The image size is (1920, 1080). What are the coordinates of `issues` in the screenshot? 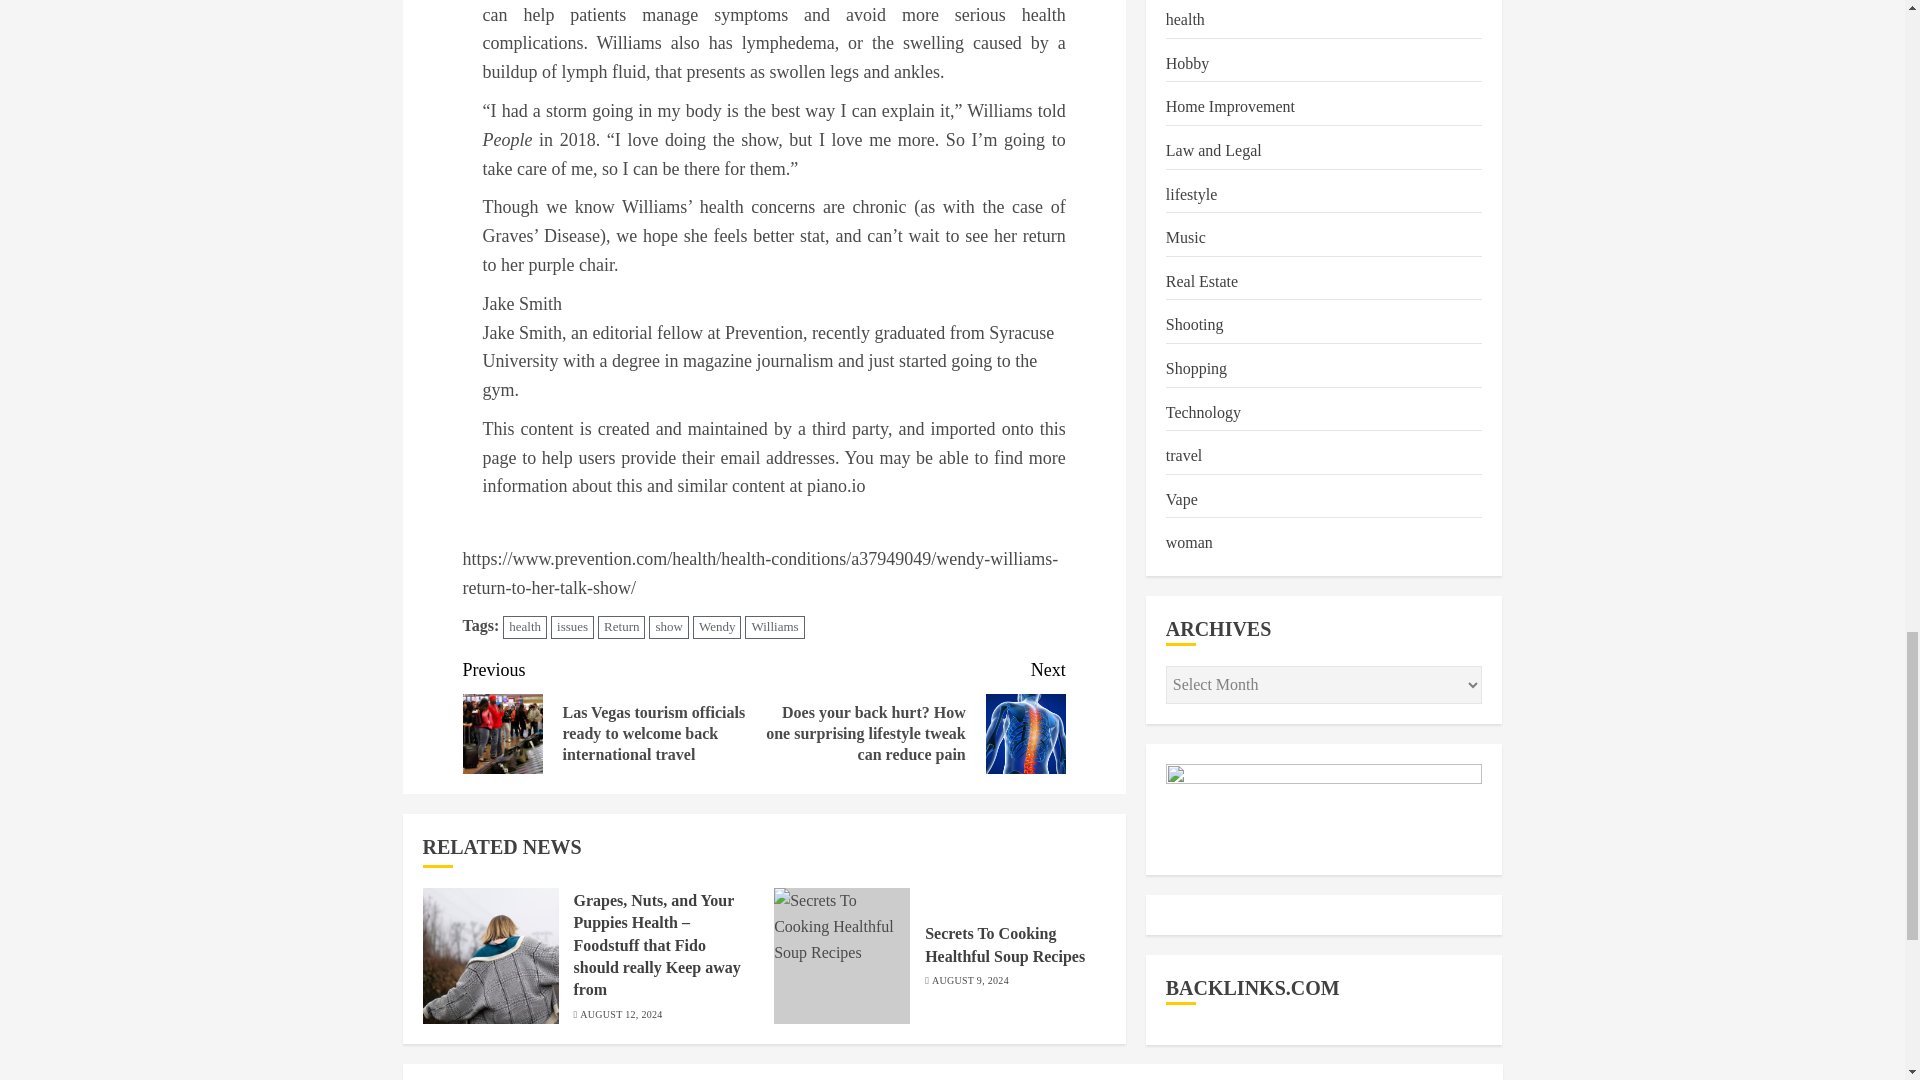 It's located at (572, 627).